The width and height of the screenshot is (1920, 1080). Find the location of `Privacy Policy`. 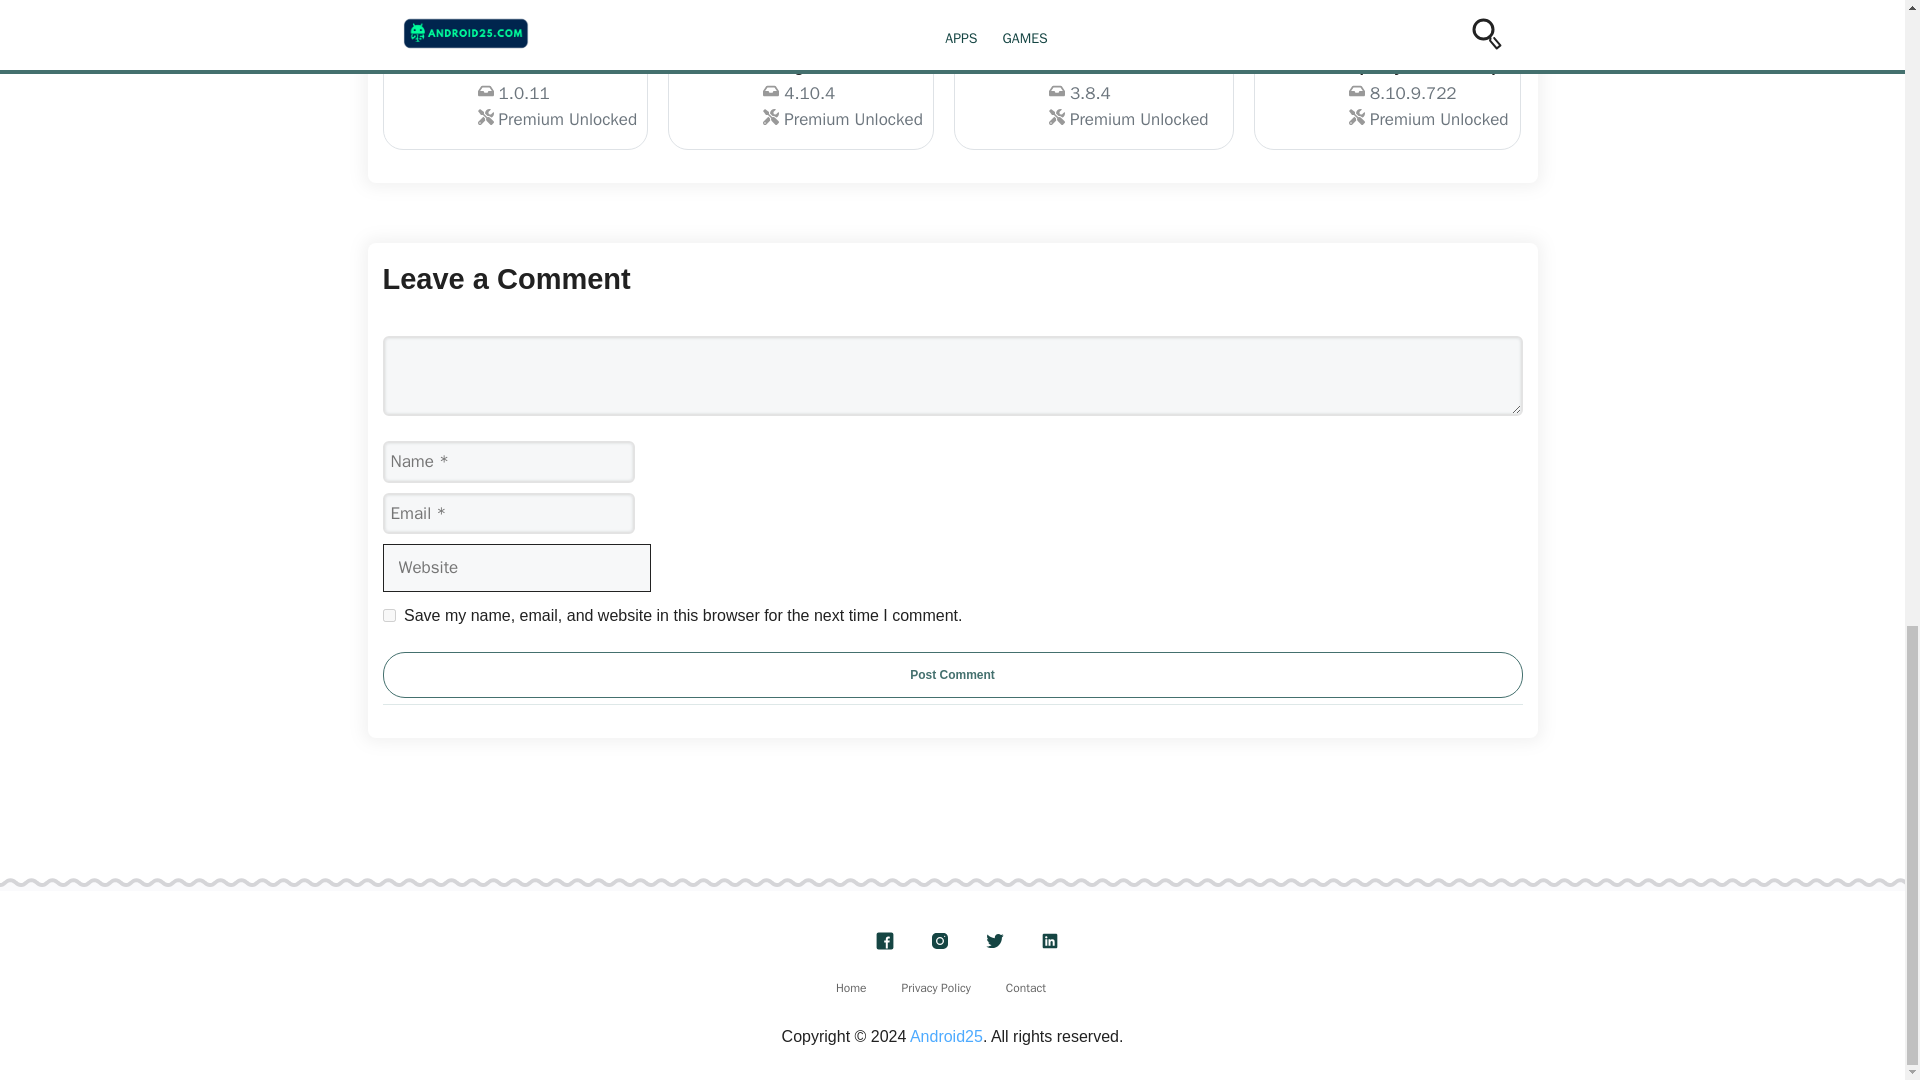

Privacy Policy is located at coordinates (936, 987).